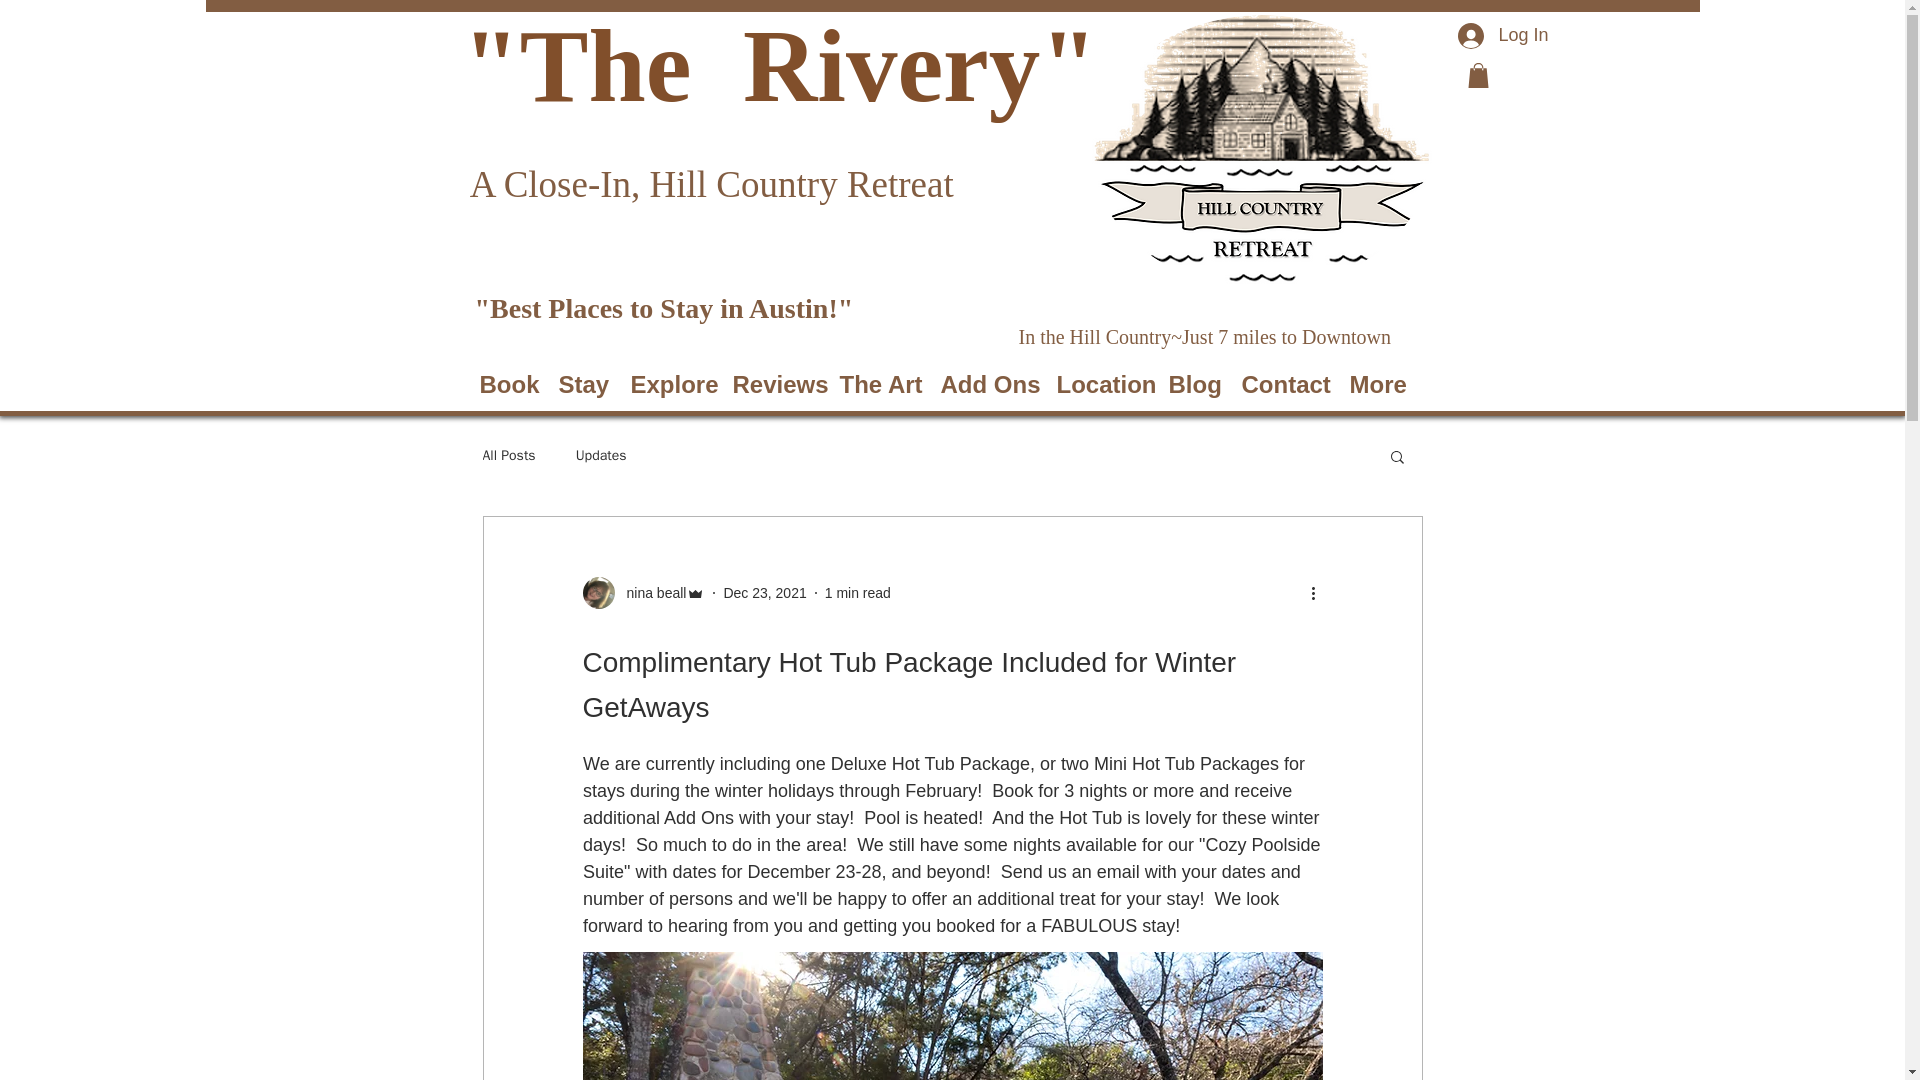  Describe the element at coordinates (874, 384) in the screenshot. I see `The Art` at that location.